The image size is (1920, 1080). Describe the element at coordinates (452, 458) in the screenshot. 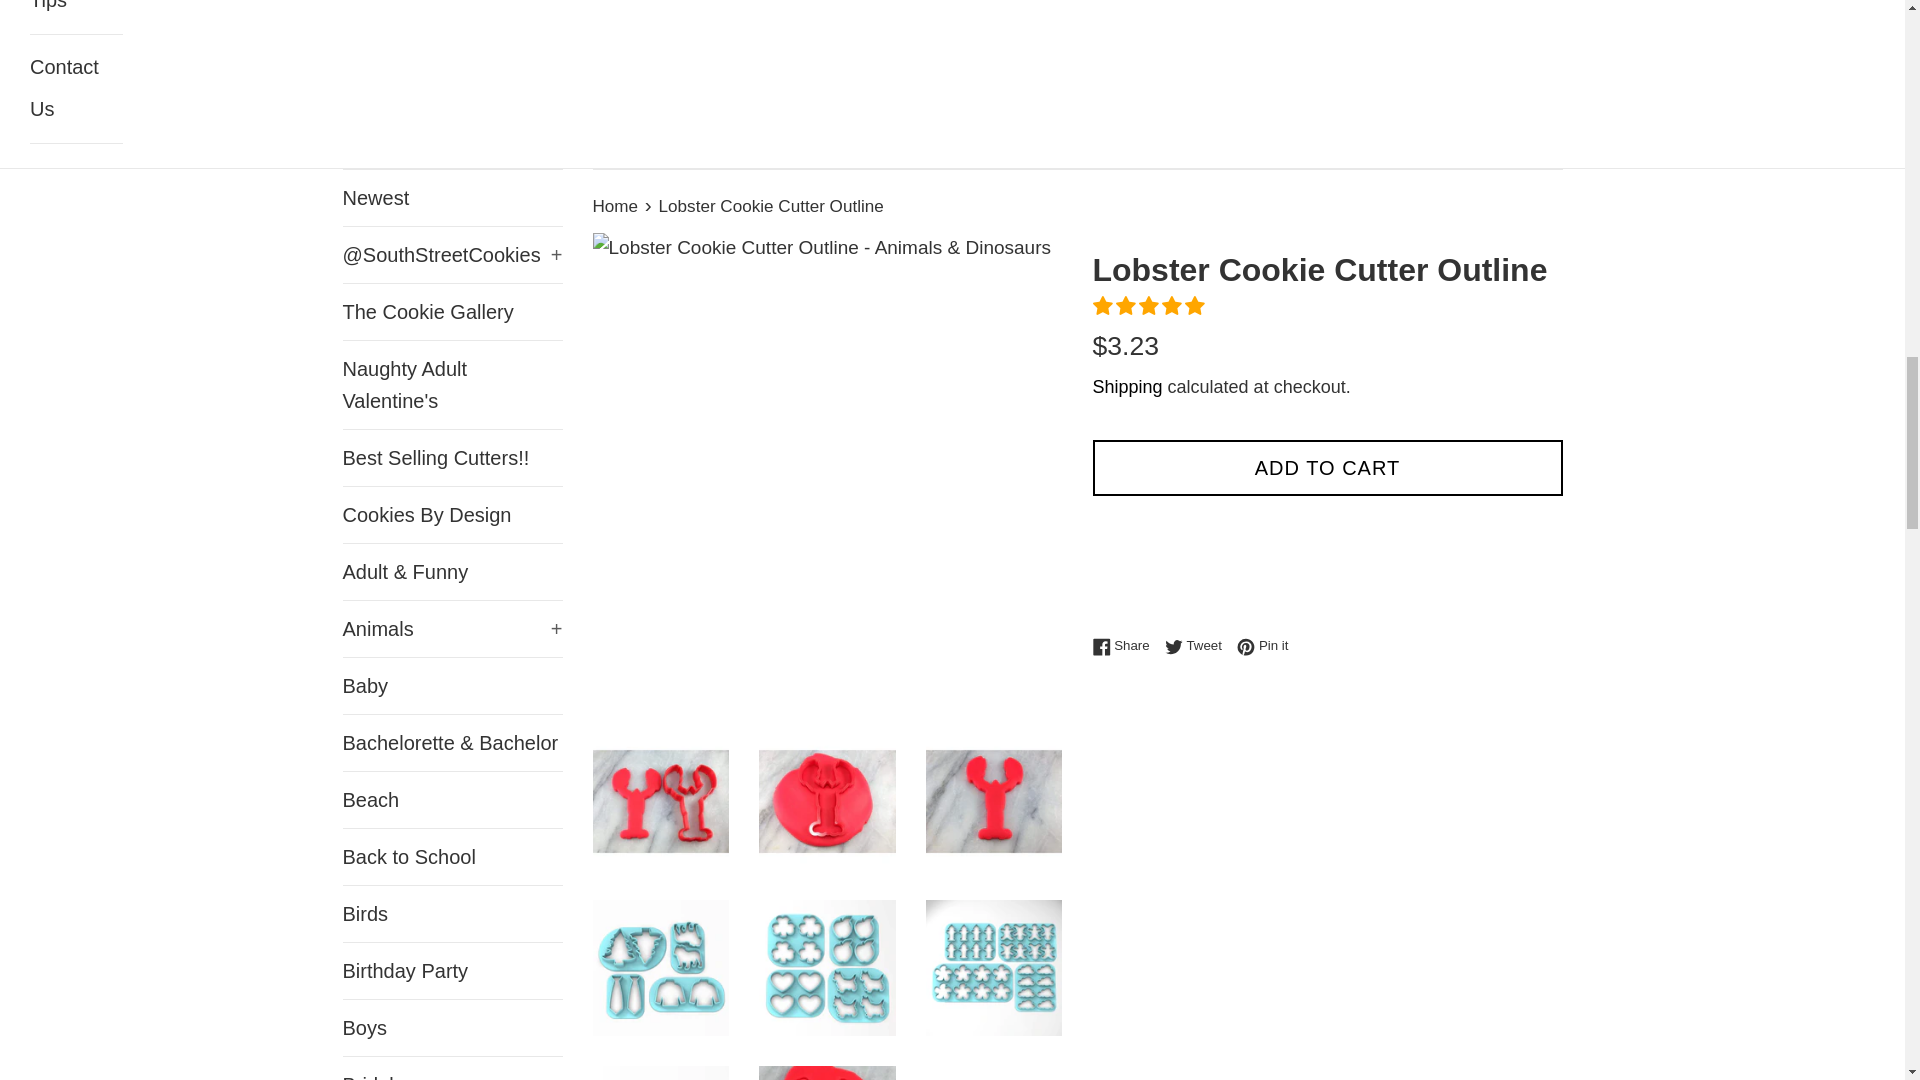

I see `Best Selling Cutters!!` at that location.